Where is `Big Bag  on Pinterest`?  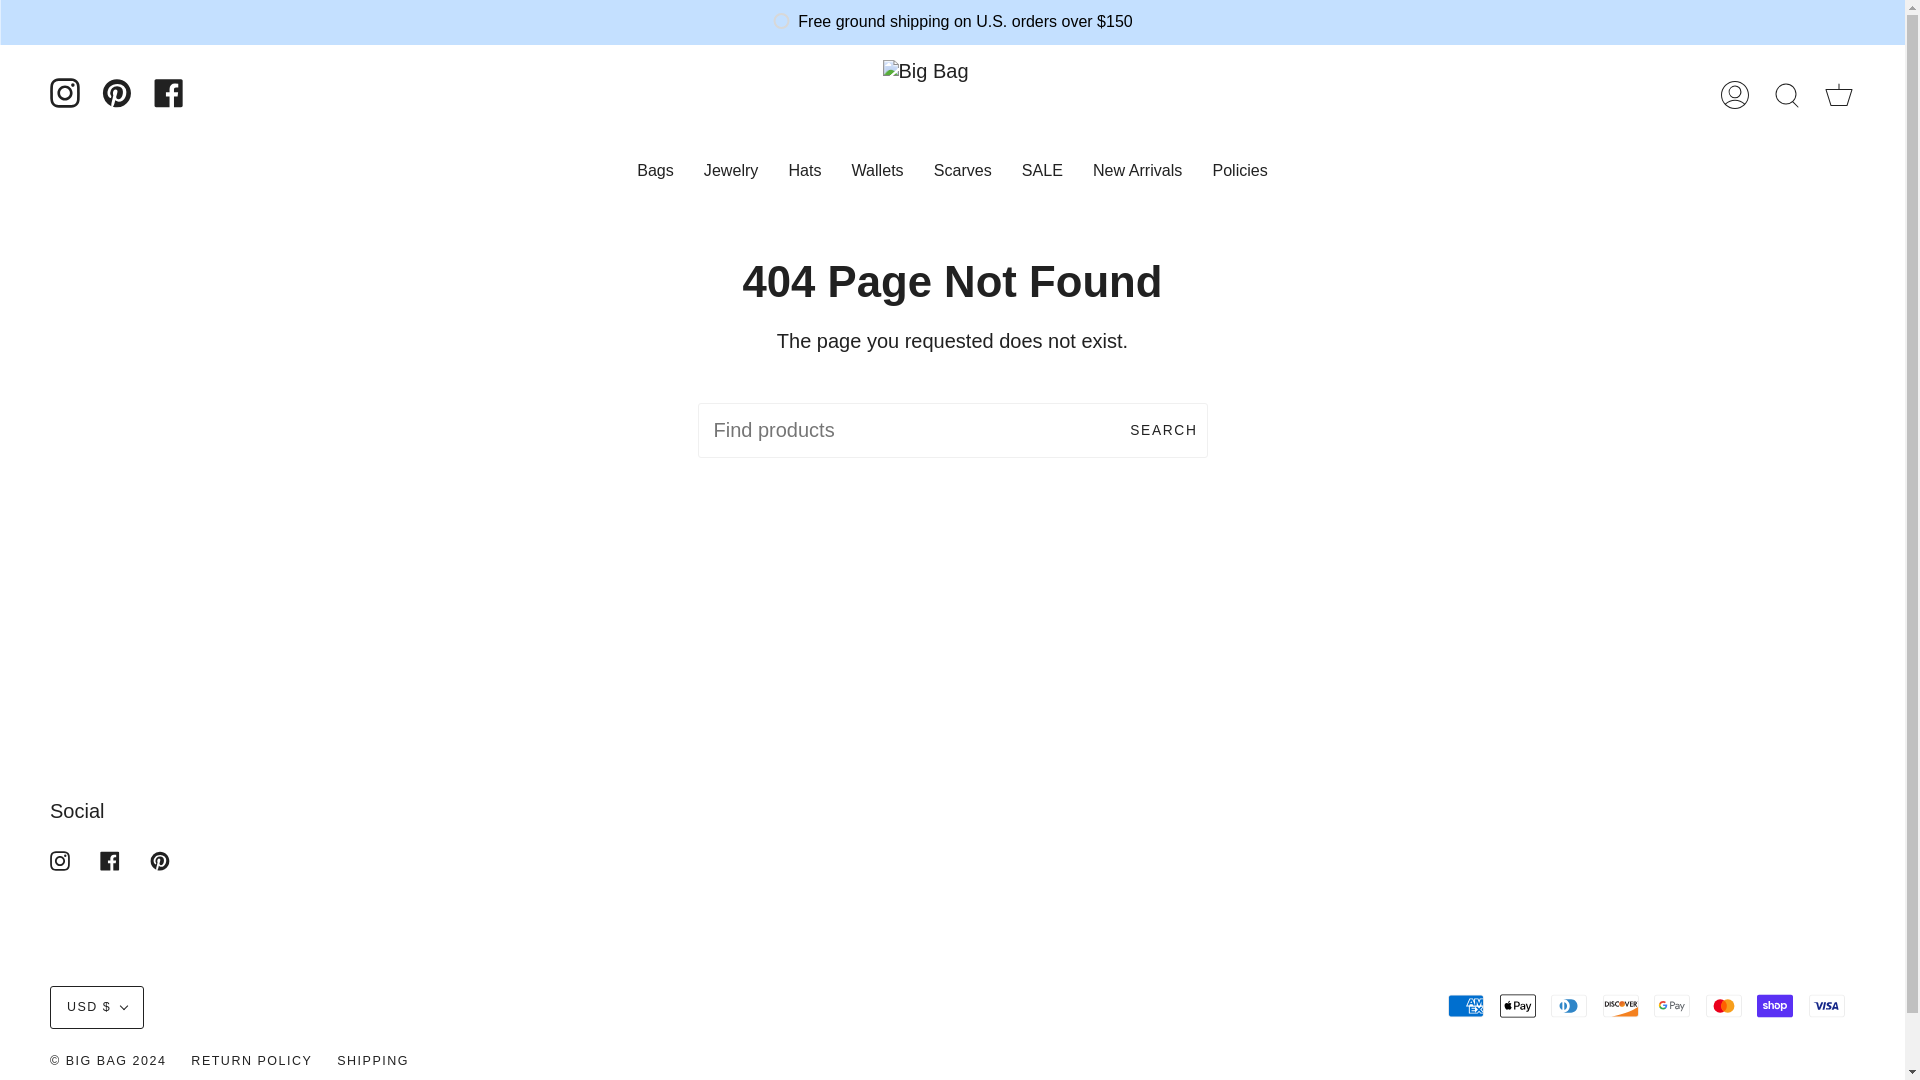
Big Bag  on Pinterest is located at coordinates (160, 858).